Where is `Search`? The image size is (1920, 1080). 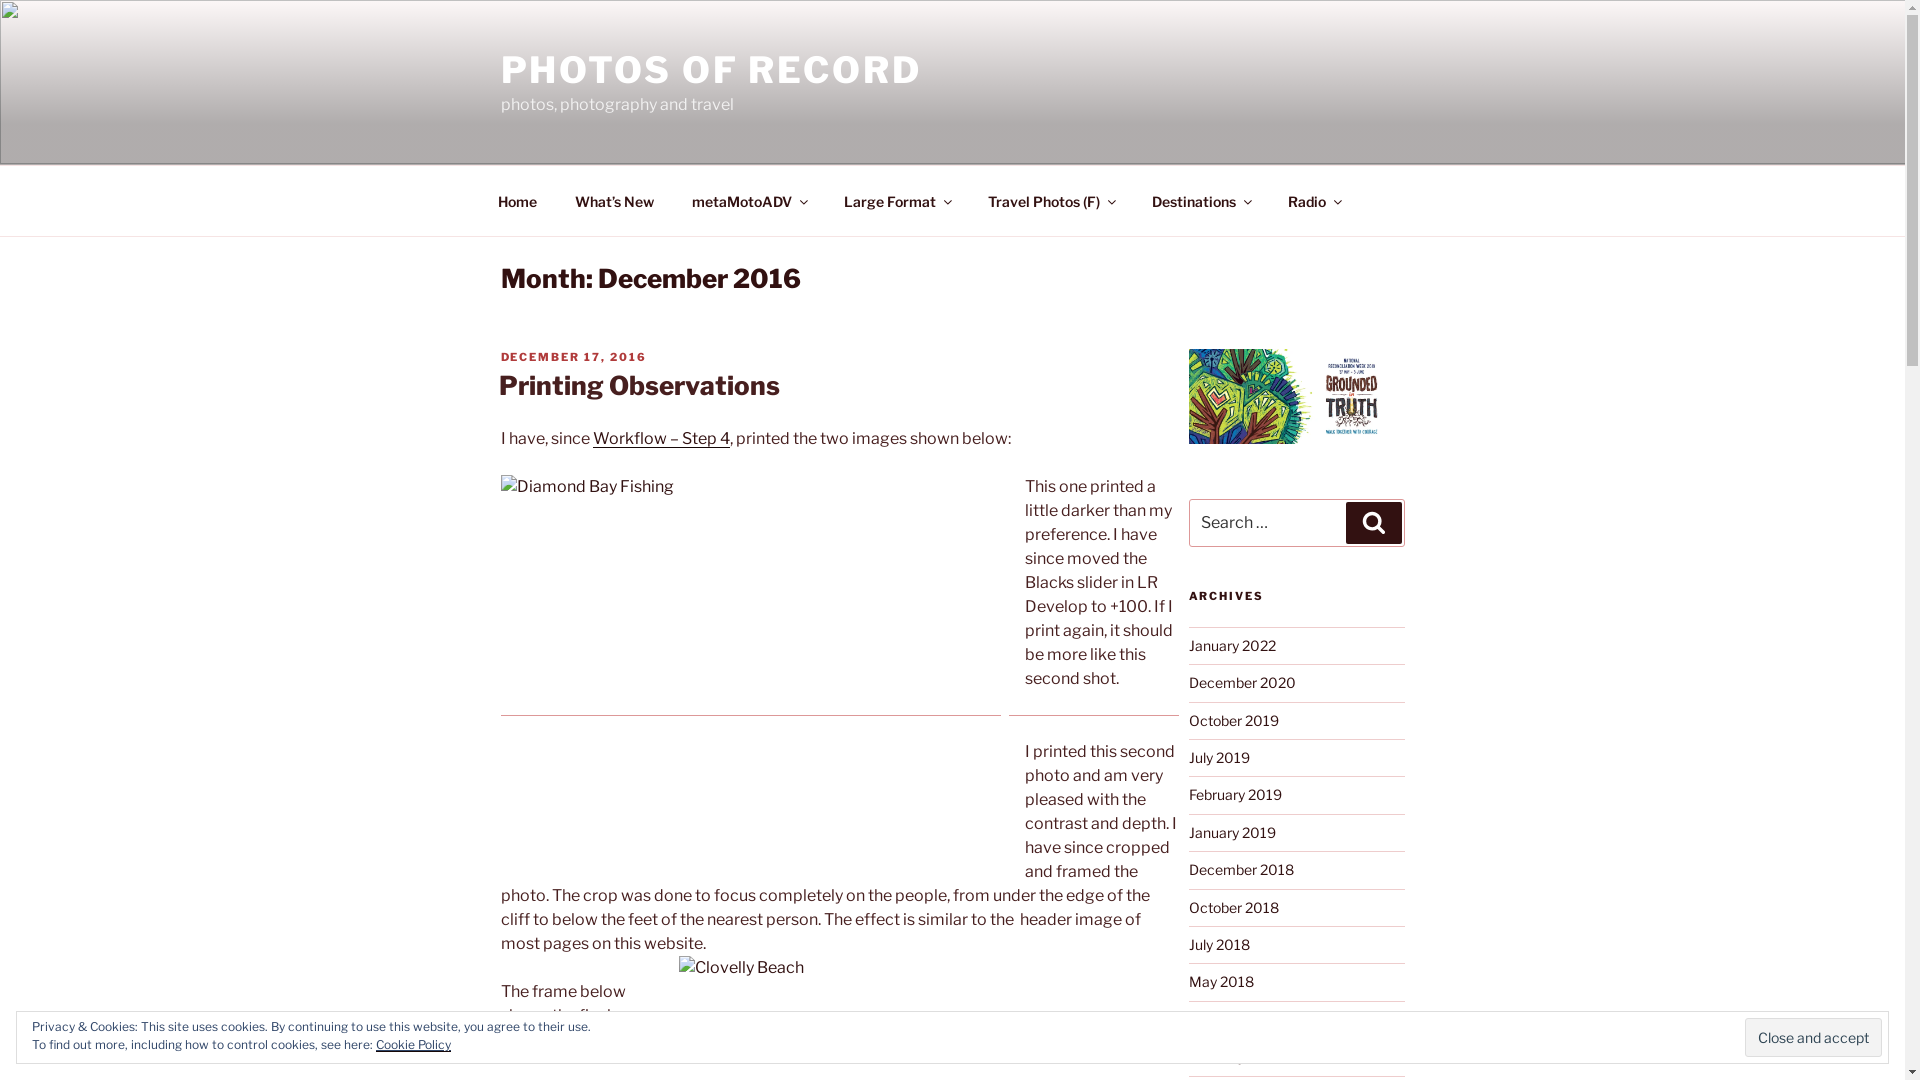
Search is located at coordinates (1374, 523).